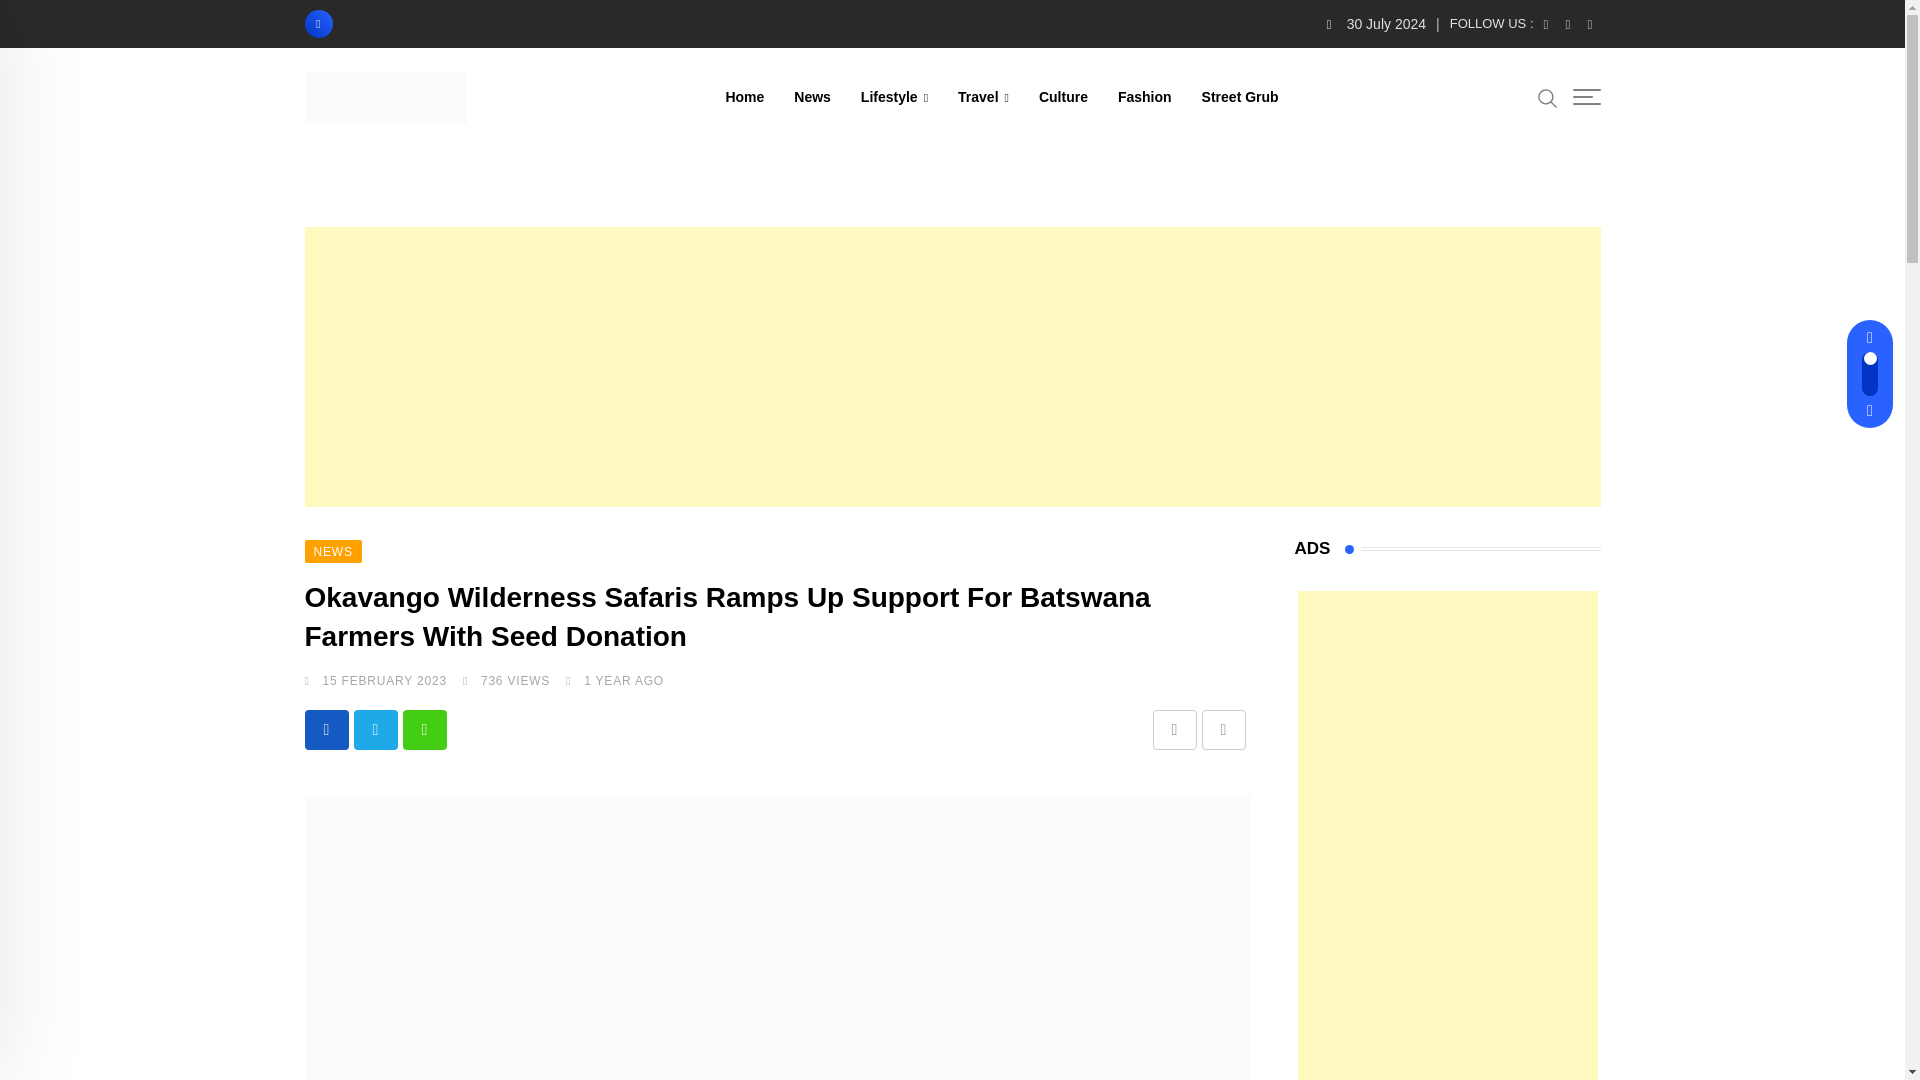  Describe the element at coordinates (1547, 97) in the screenshot. I see `Search` at that location.